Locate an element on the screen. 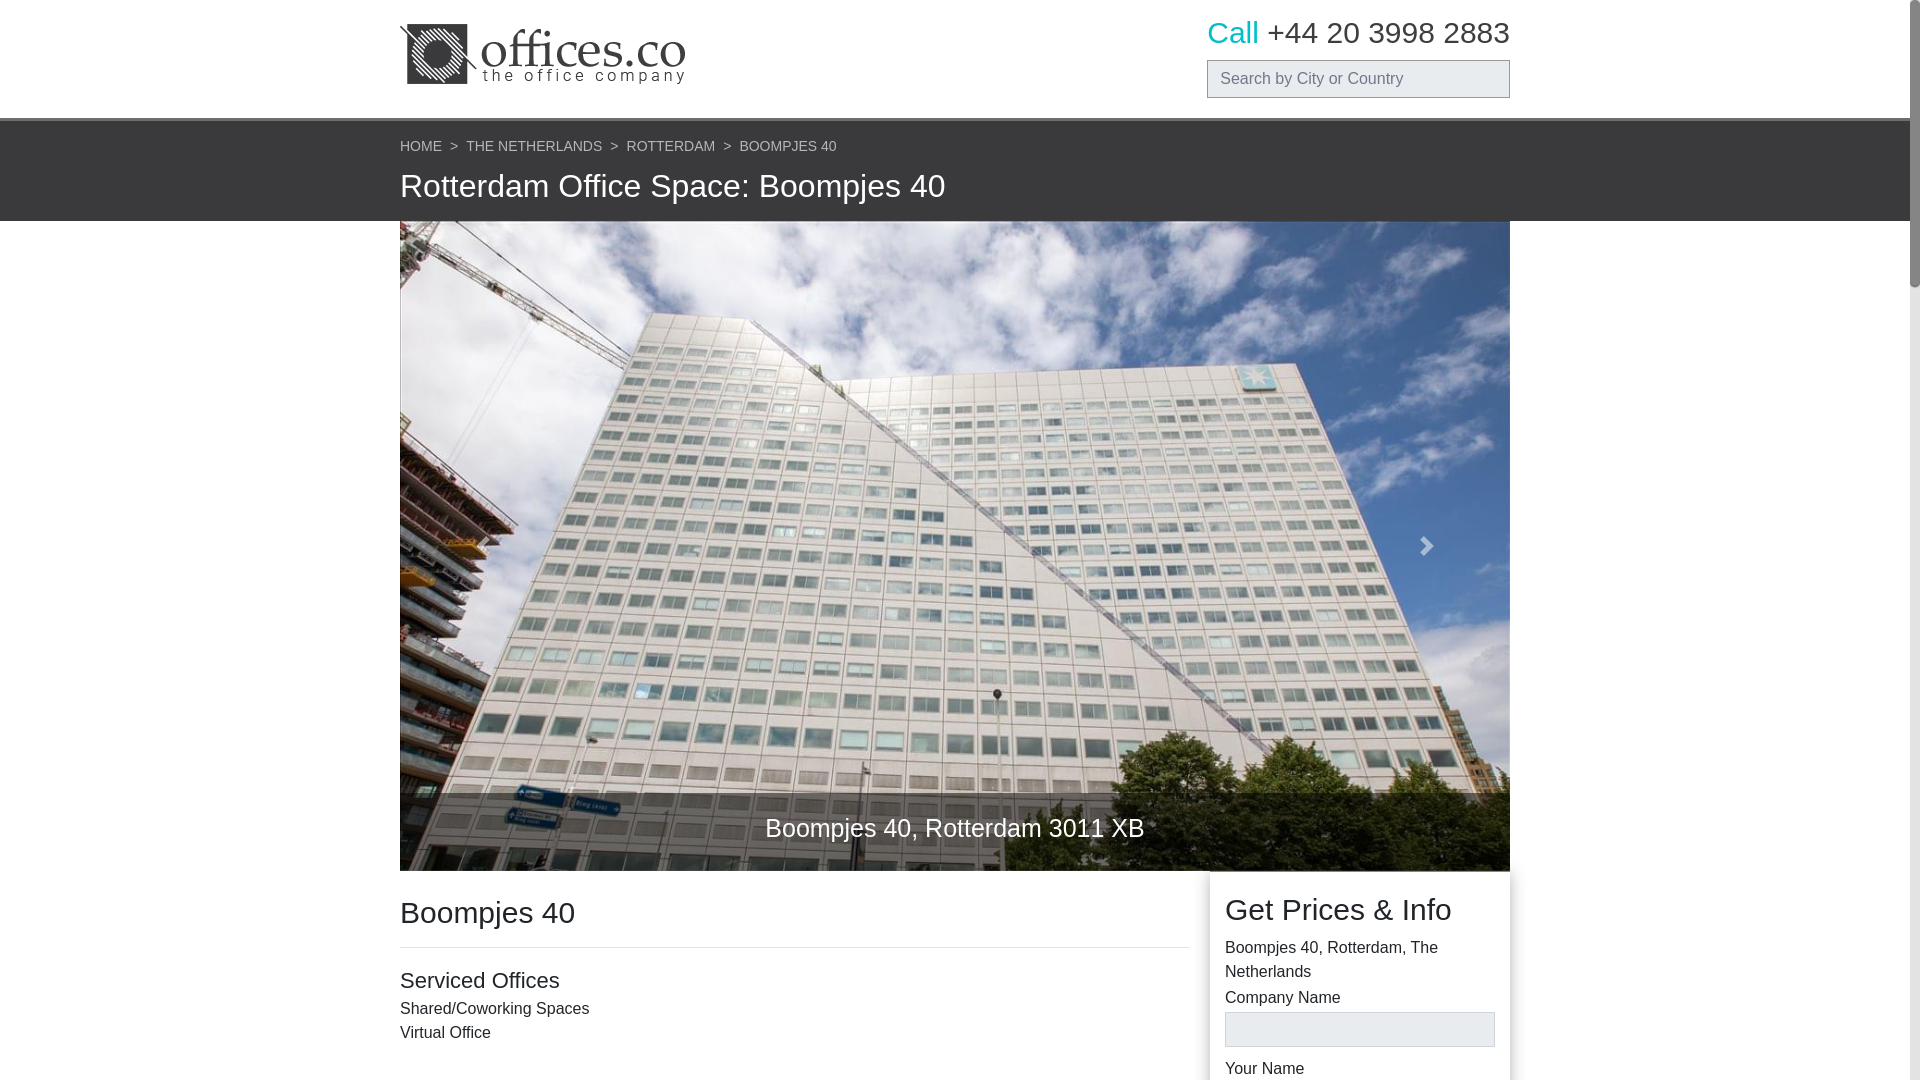  HOME is located at coordinates (420, 146).